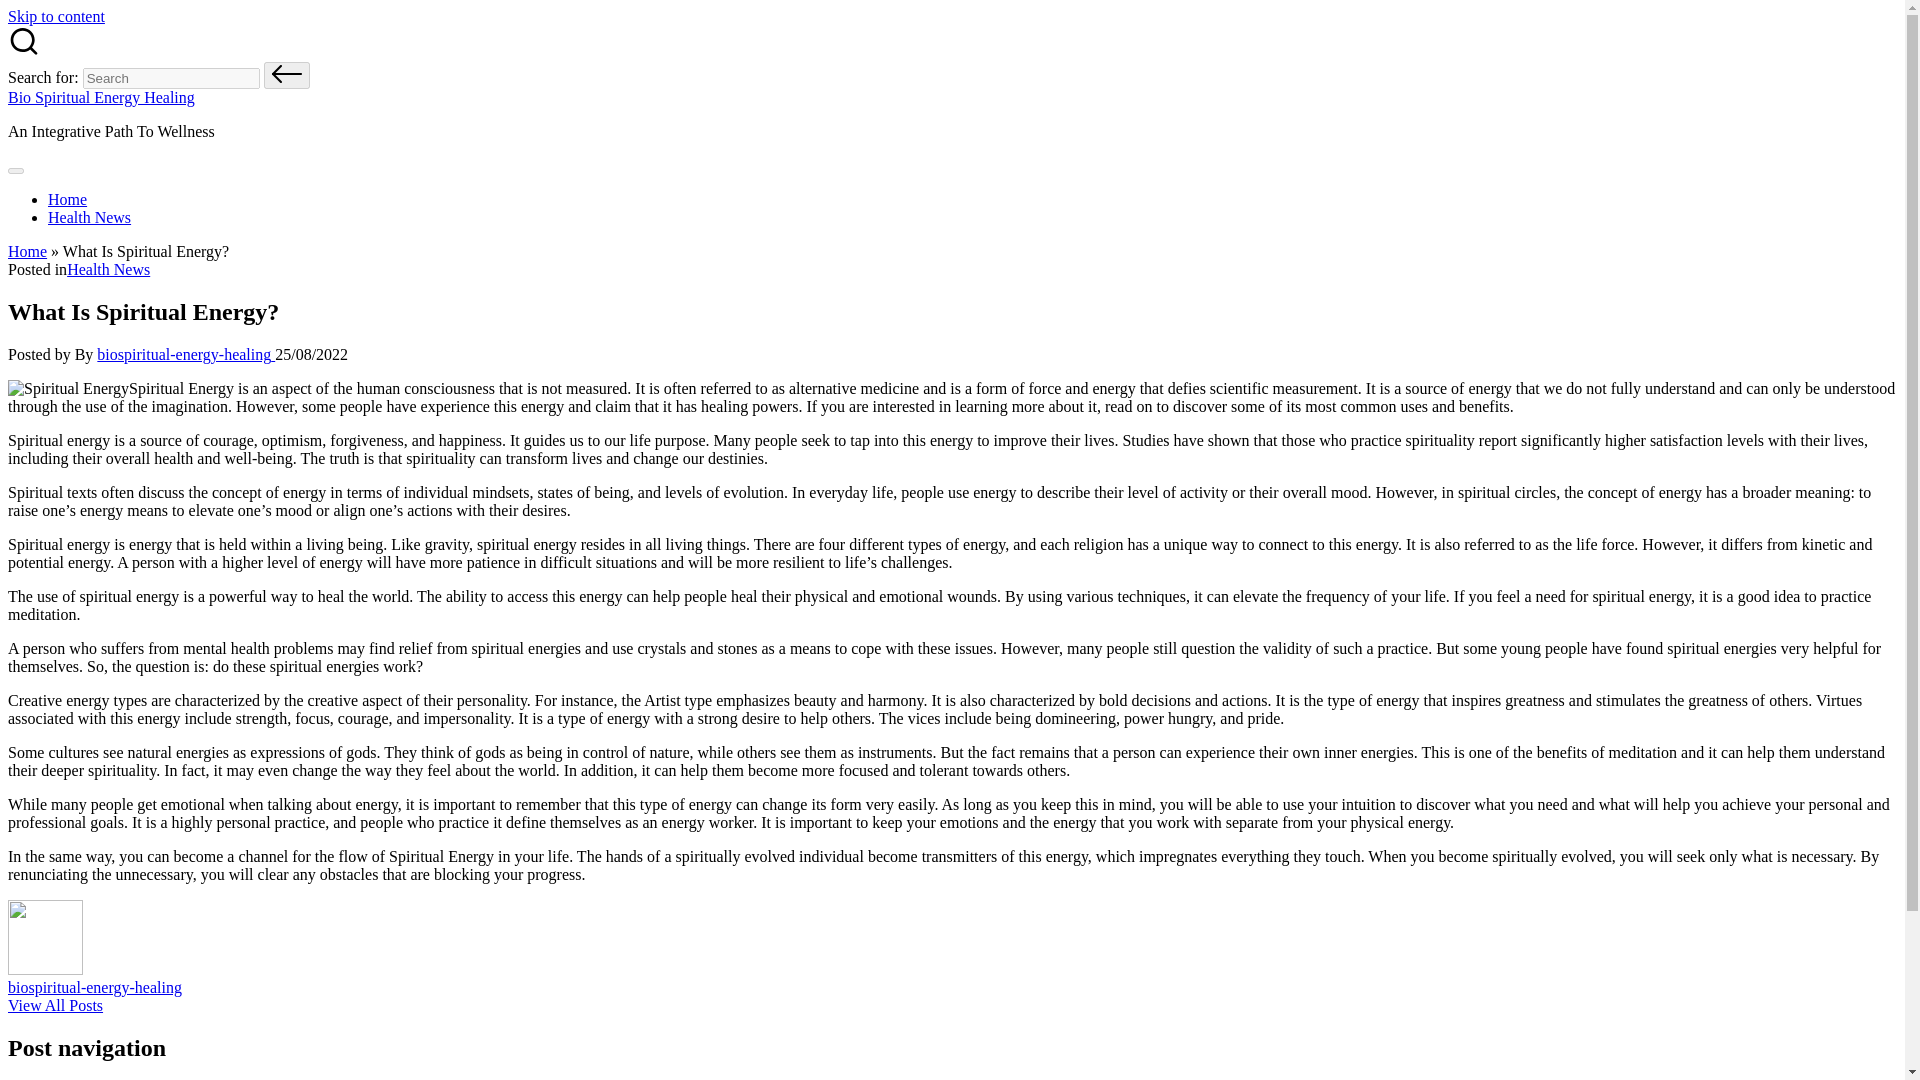 The image size is (1920, 1080). Describe the element at coordinates (101, 96) in the screenshot. I see `Bio Spiritual Energy Healing` at that location.